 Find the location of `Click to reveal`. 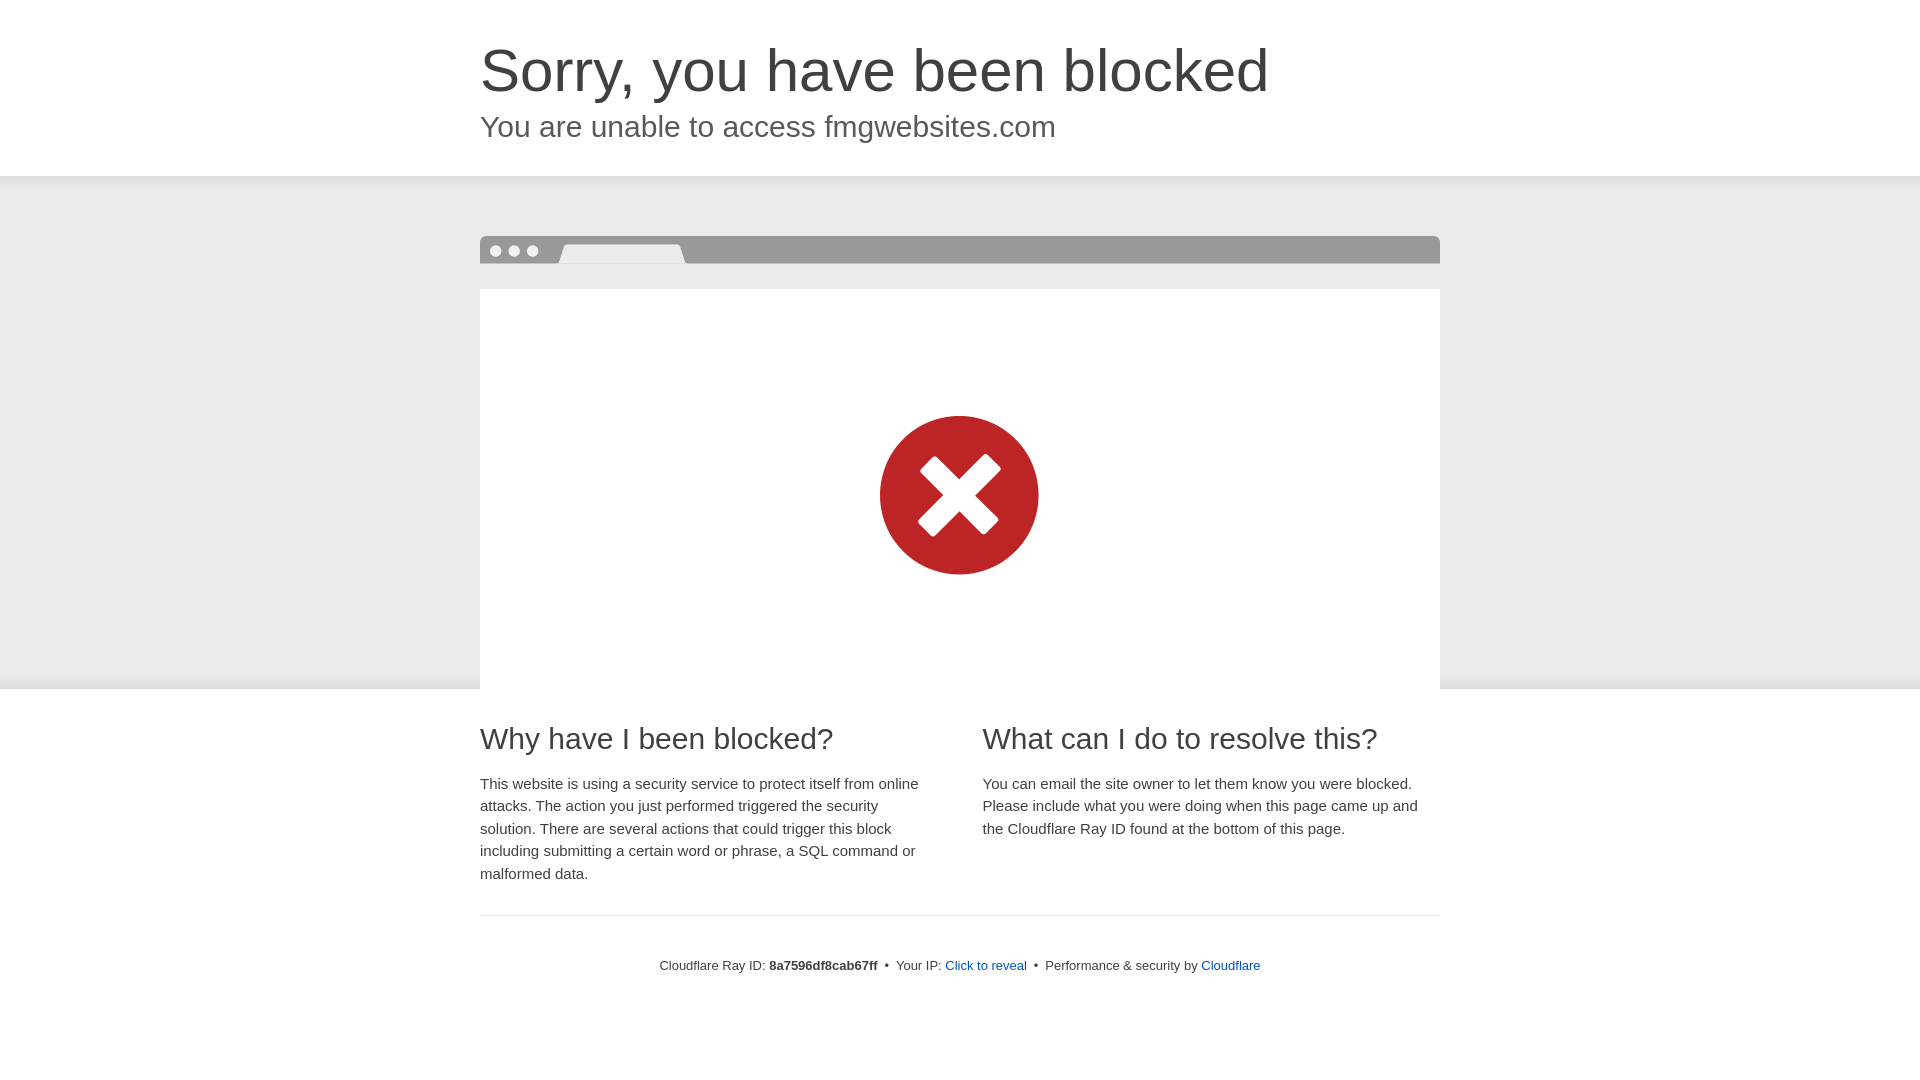

Click to reveal is located at coordinates (986, 966).